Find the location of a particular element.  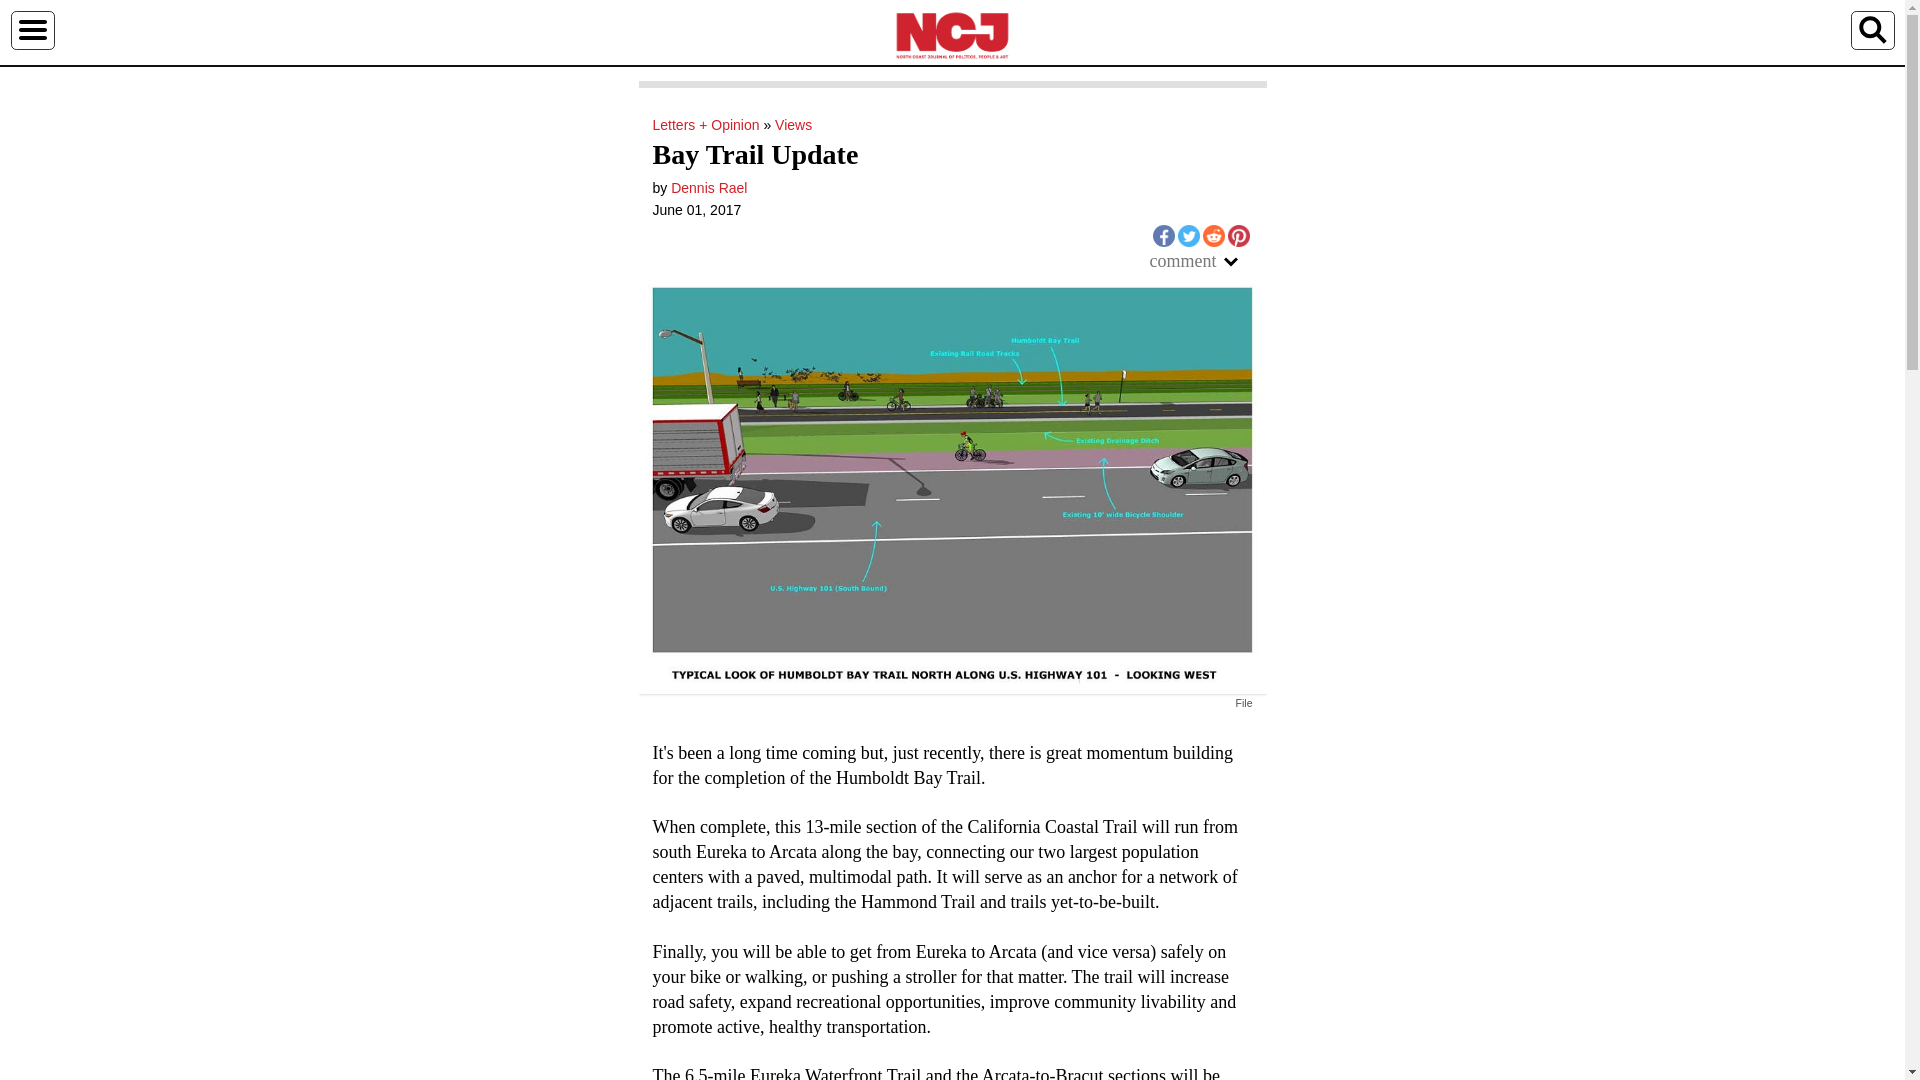

Reddit is located at coordinates (1212, 236).